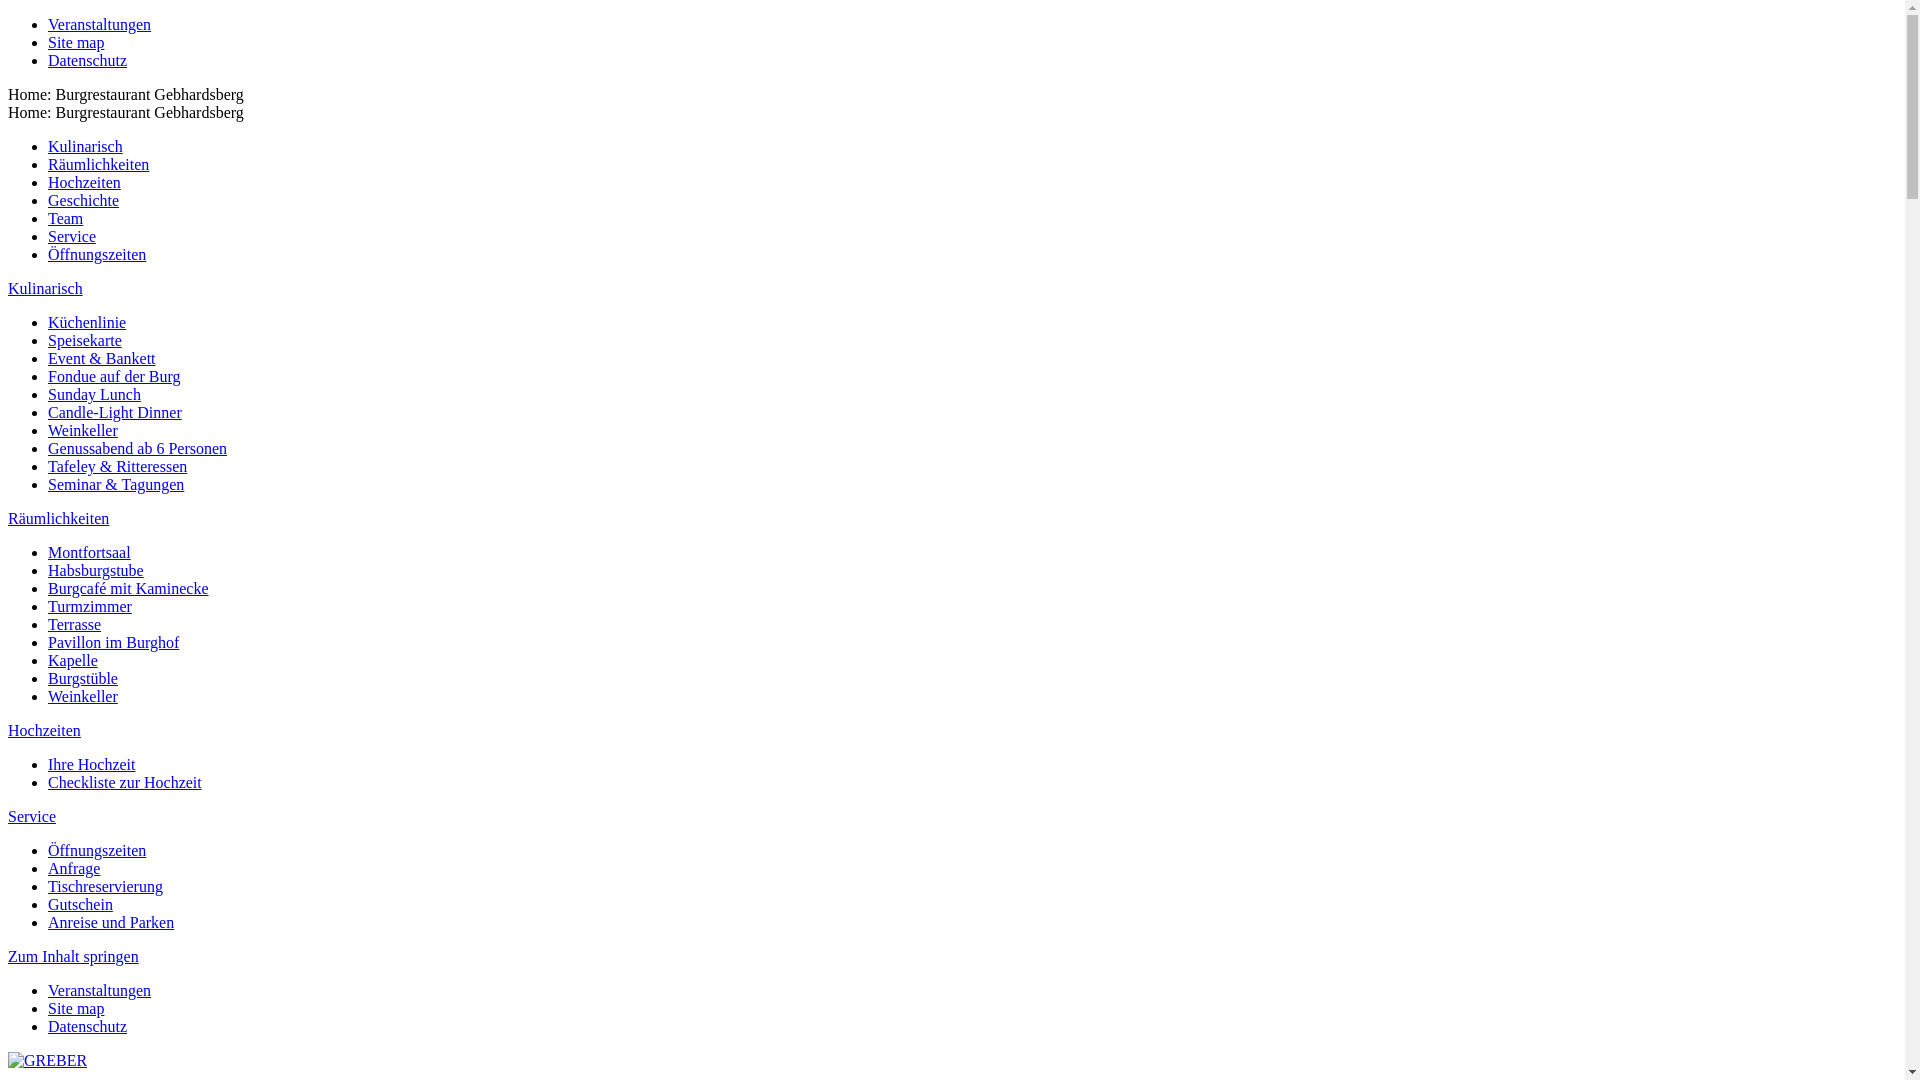 This screenshot has width=1920, height=1080. What do you see at coordinates (106, 886) in the screenshot?
I see `Tischreservierung` at bounding box center [106, 886].